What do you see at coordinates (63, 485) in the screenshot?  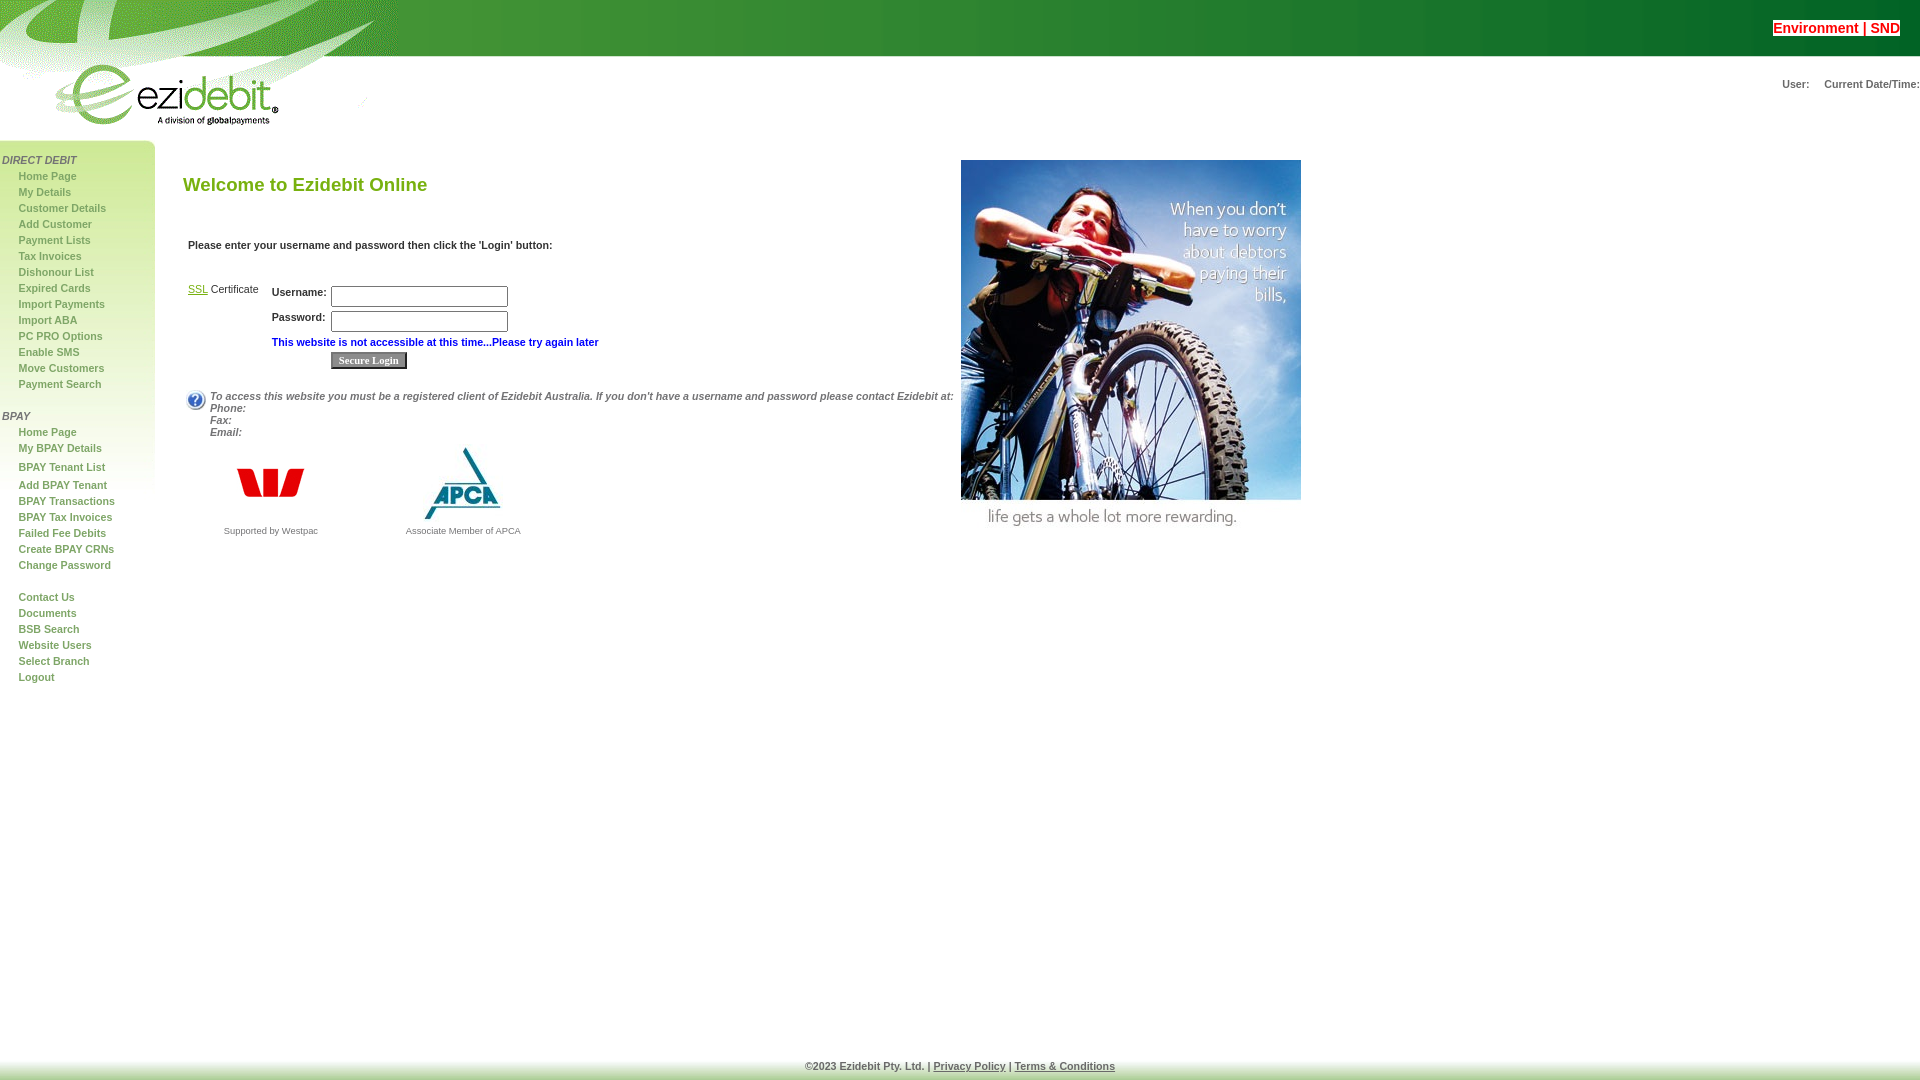 I see `Add BPAY Tenant` at bounding box center [63, 485].